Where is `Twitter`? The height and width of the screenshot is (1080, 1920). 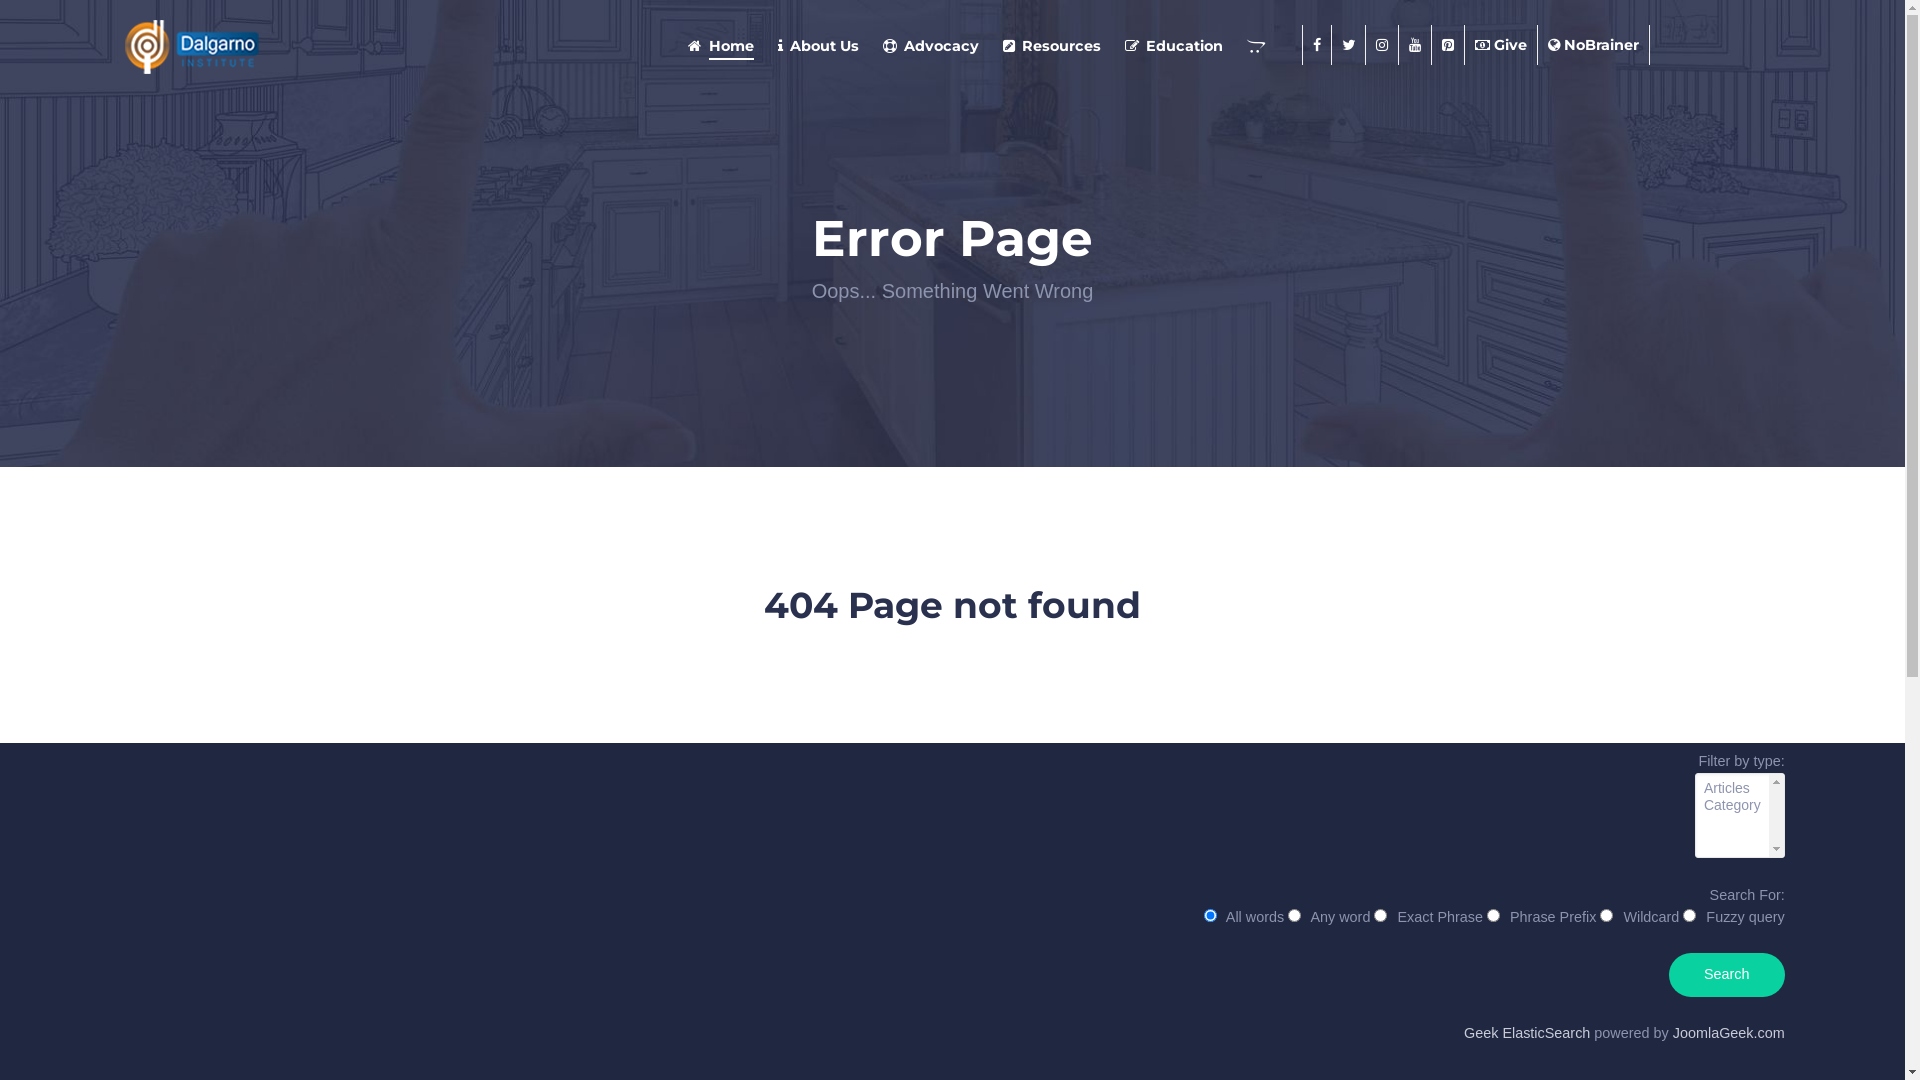
Twitter is located at coordinates (1706, 539).